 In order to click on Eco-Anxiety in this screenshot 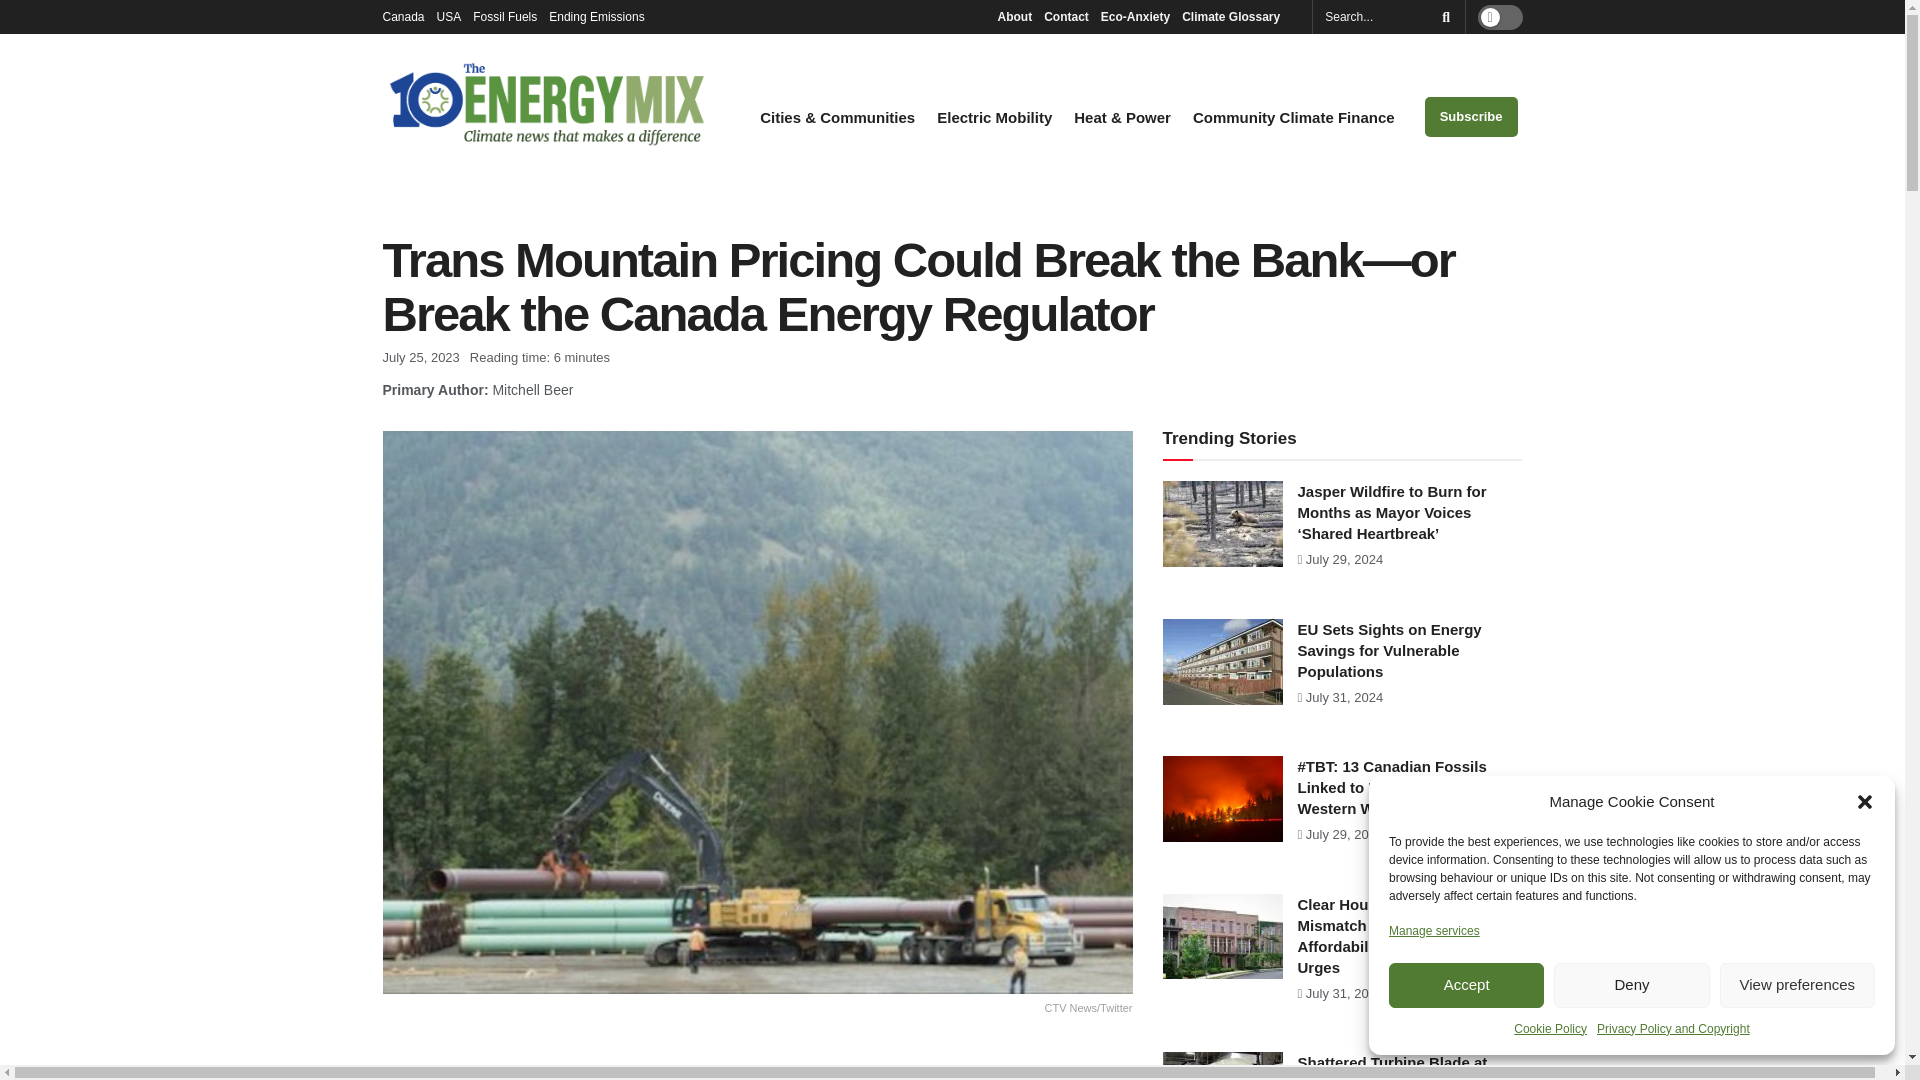, I will do `click(1134, 16)`.